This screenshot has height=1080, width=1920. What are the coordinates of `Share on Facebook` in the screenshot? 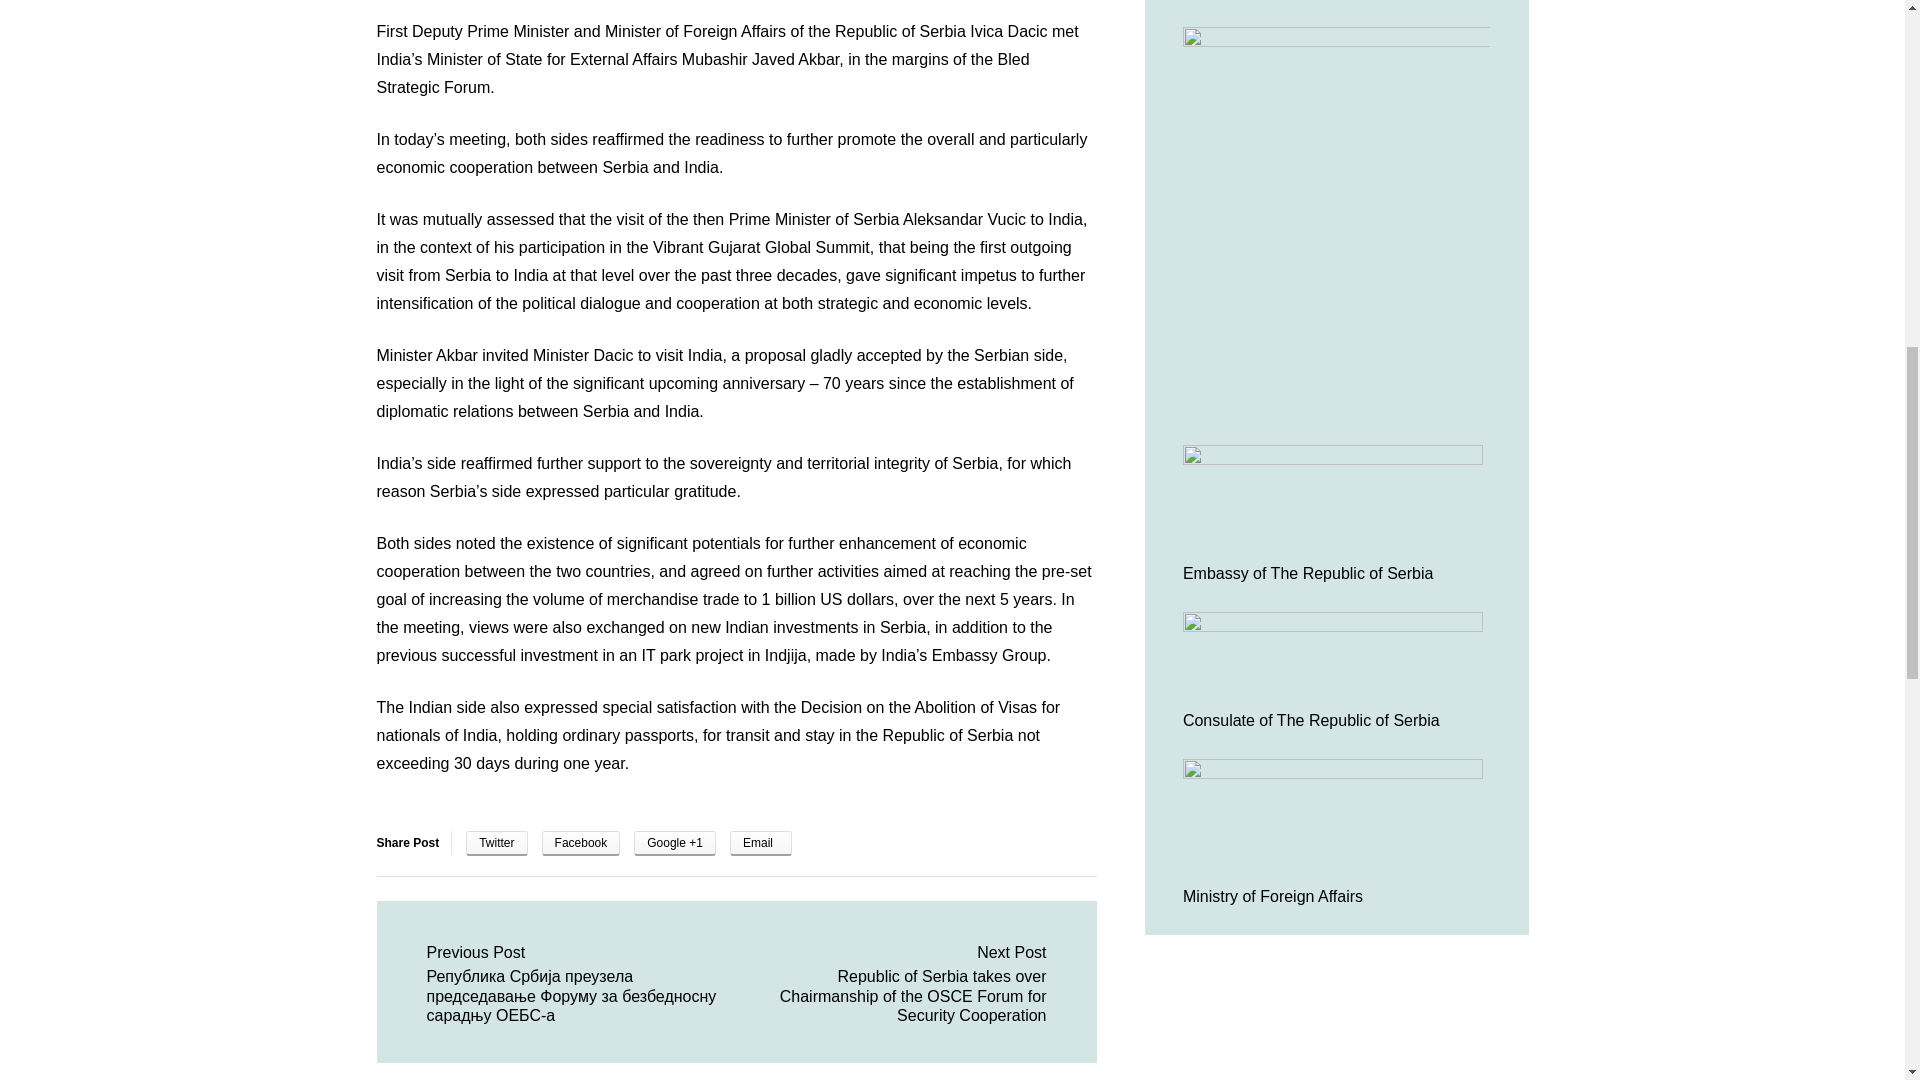 It's located at (580, 843).